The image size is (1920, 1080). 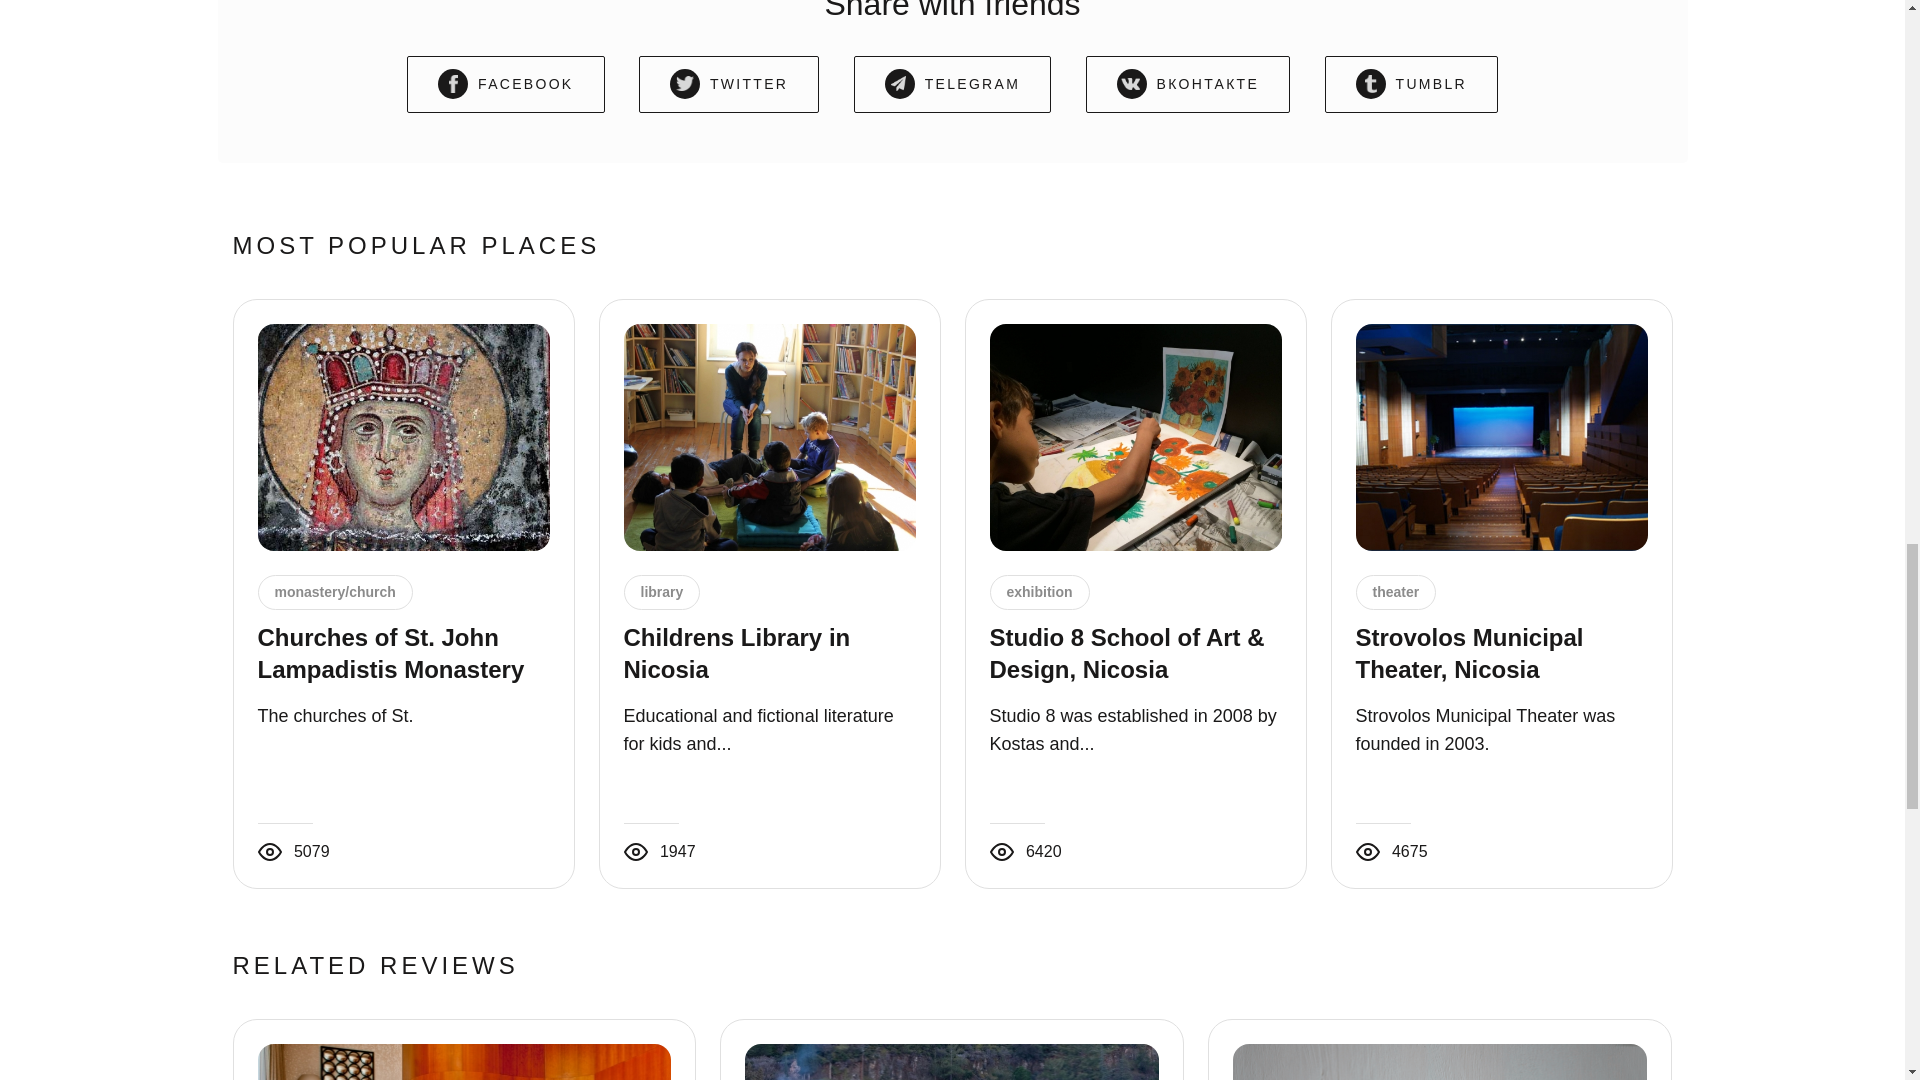 What do you see at coordinates (729, 84) in the screenshot?
I see `TWITTER` at bounding box center [729, 84].